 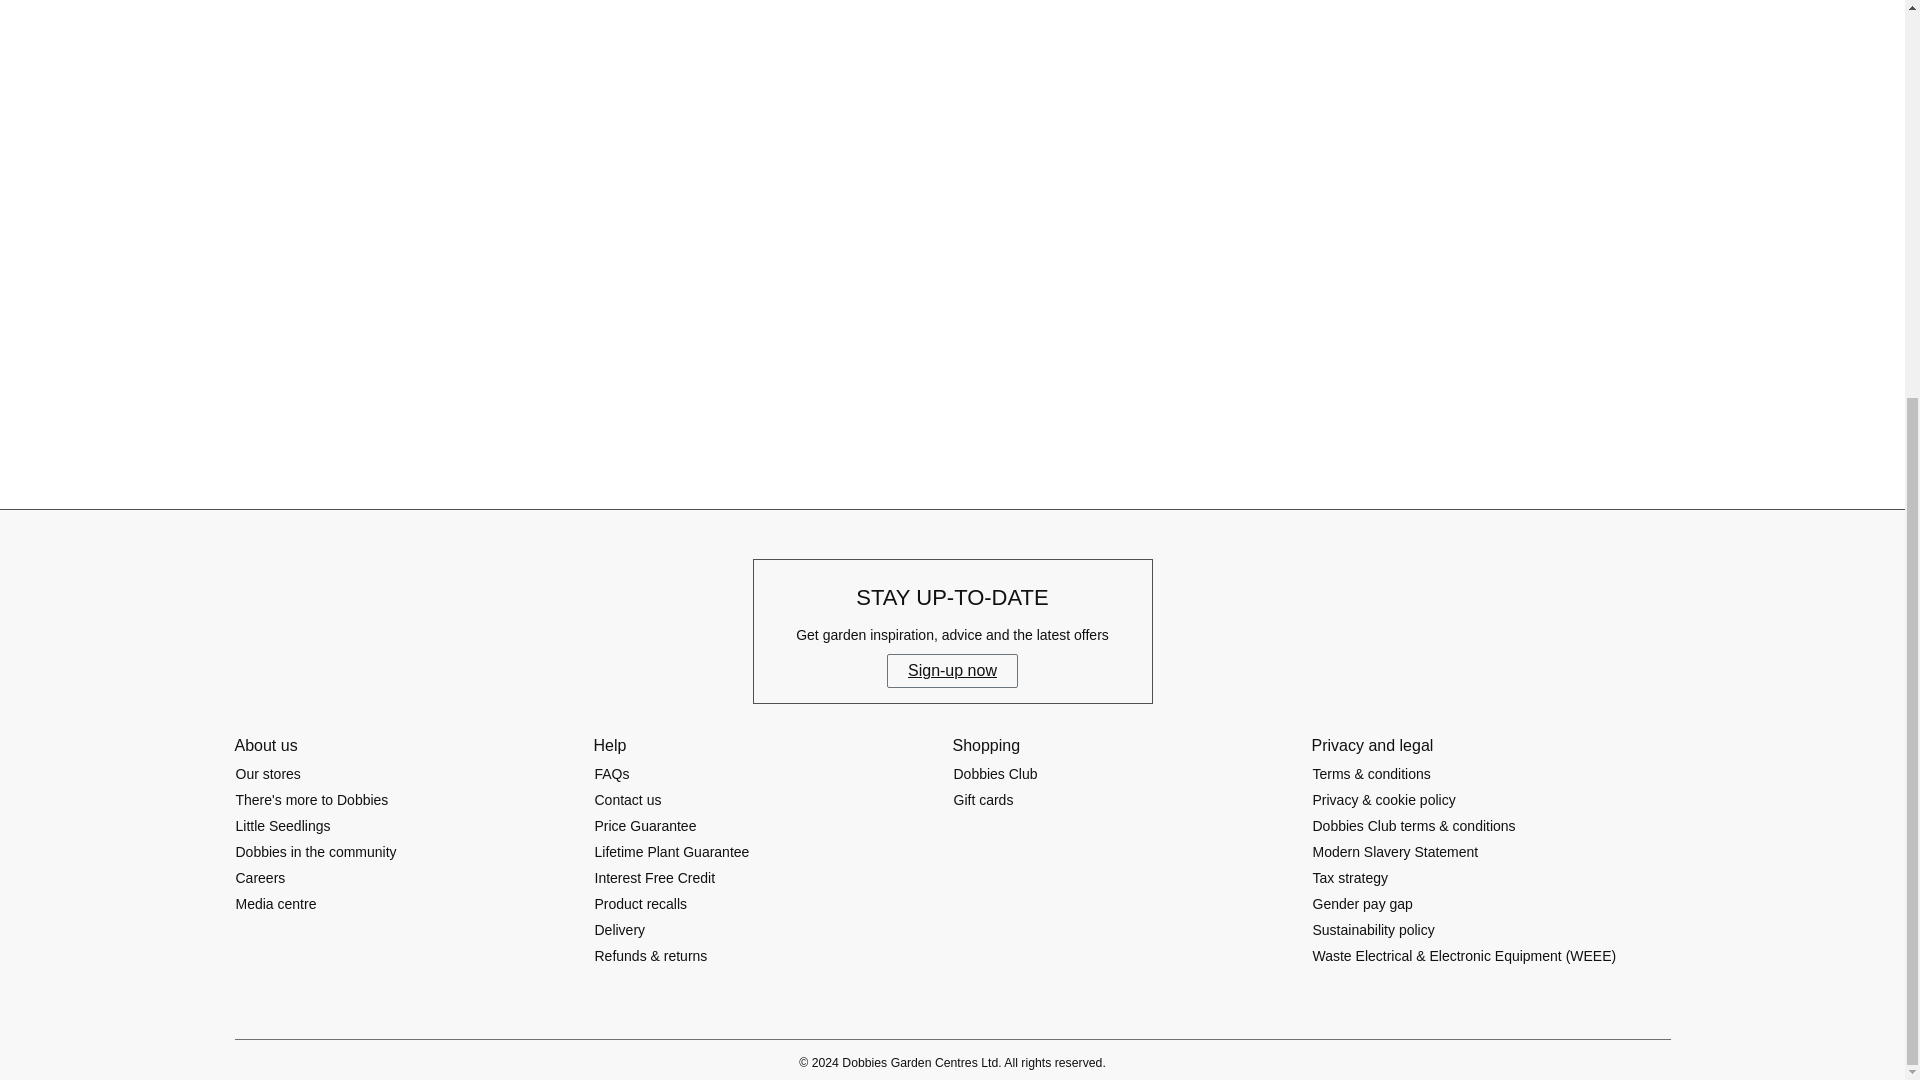 What do you see at coordinates (646, 826) in the screenshot?
I see `Price Guarantee` at bounding box center [646, 826].